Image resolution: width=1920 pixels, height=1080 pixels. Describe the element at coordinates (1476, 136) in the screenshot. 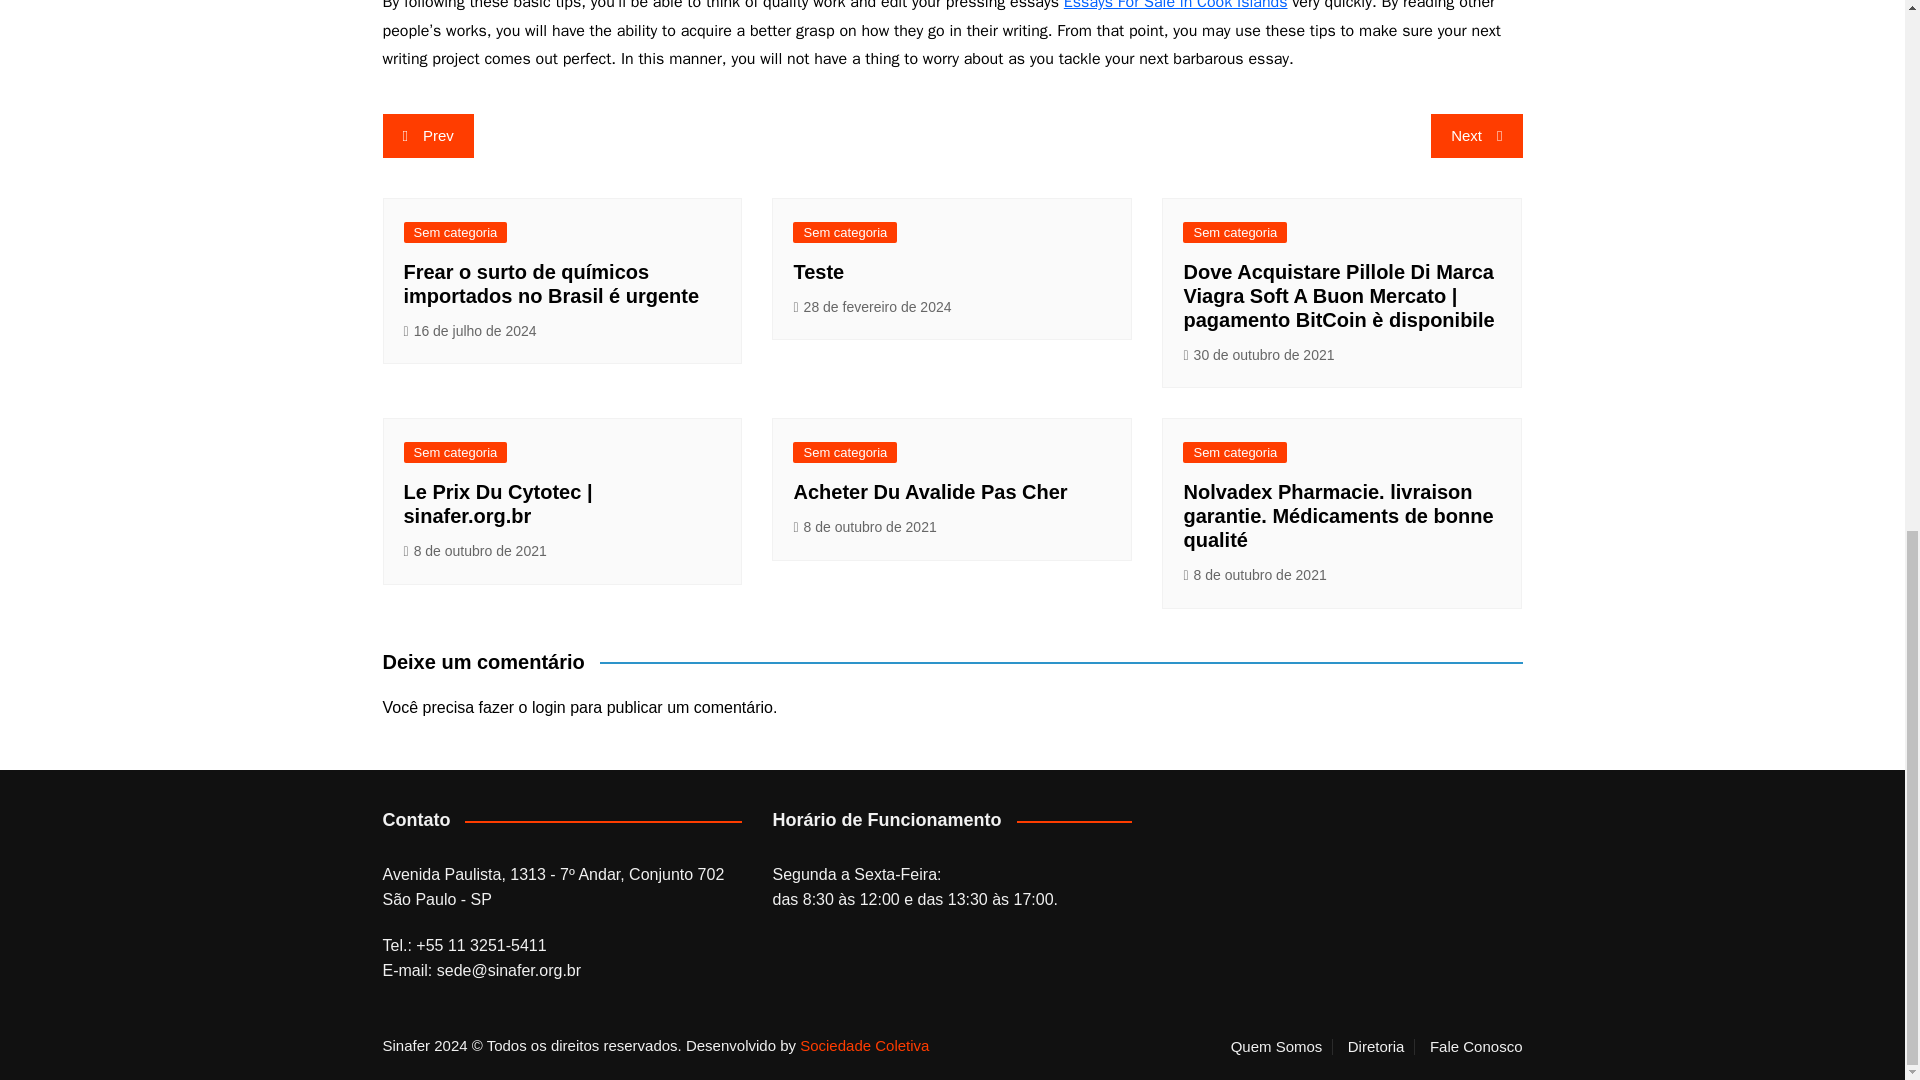

I see `Next` at that location.